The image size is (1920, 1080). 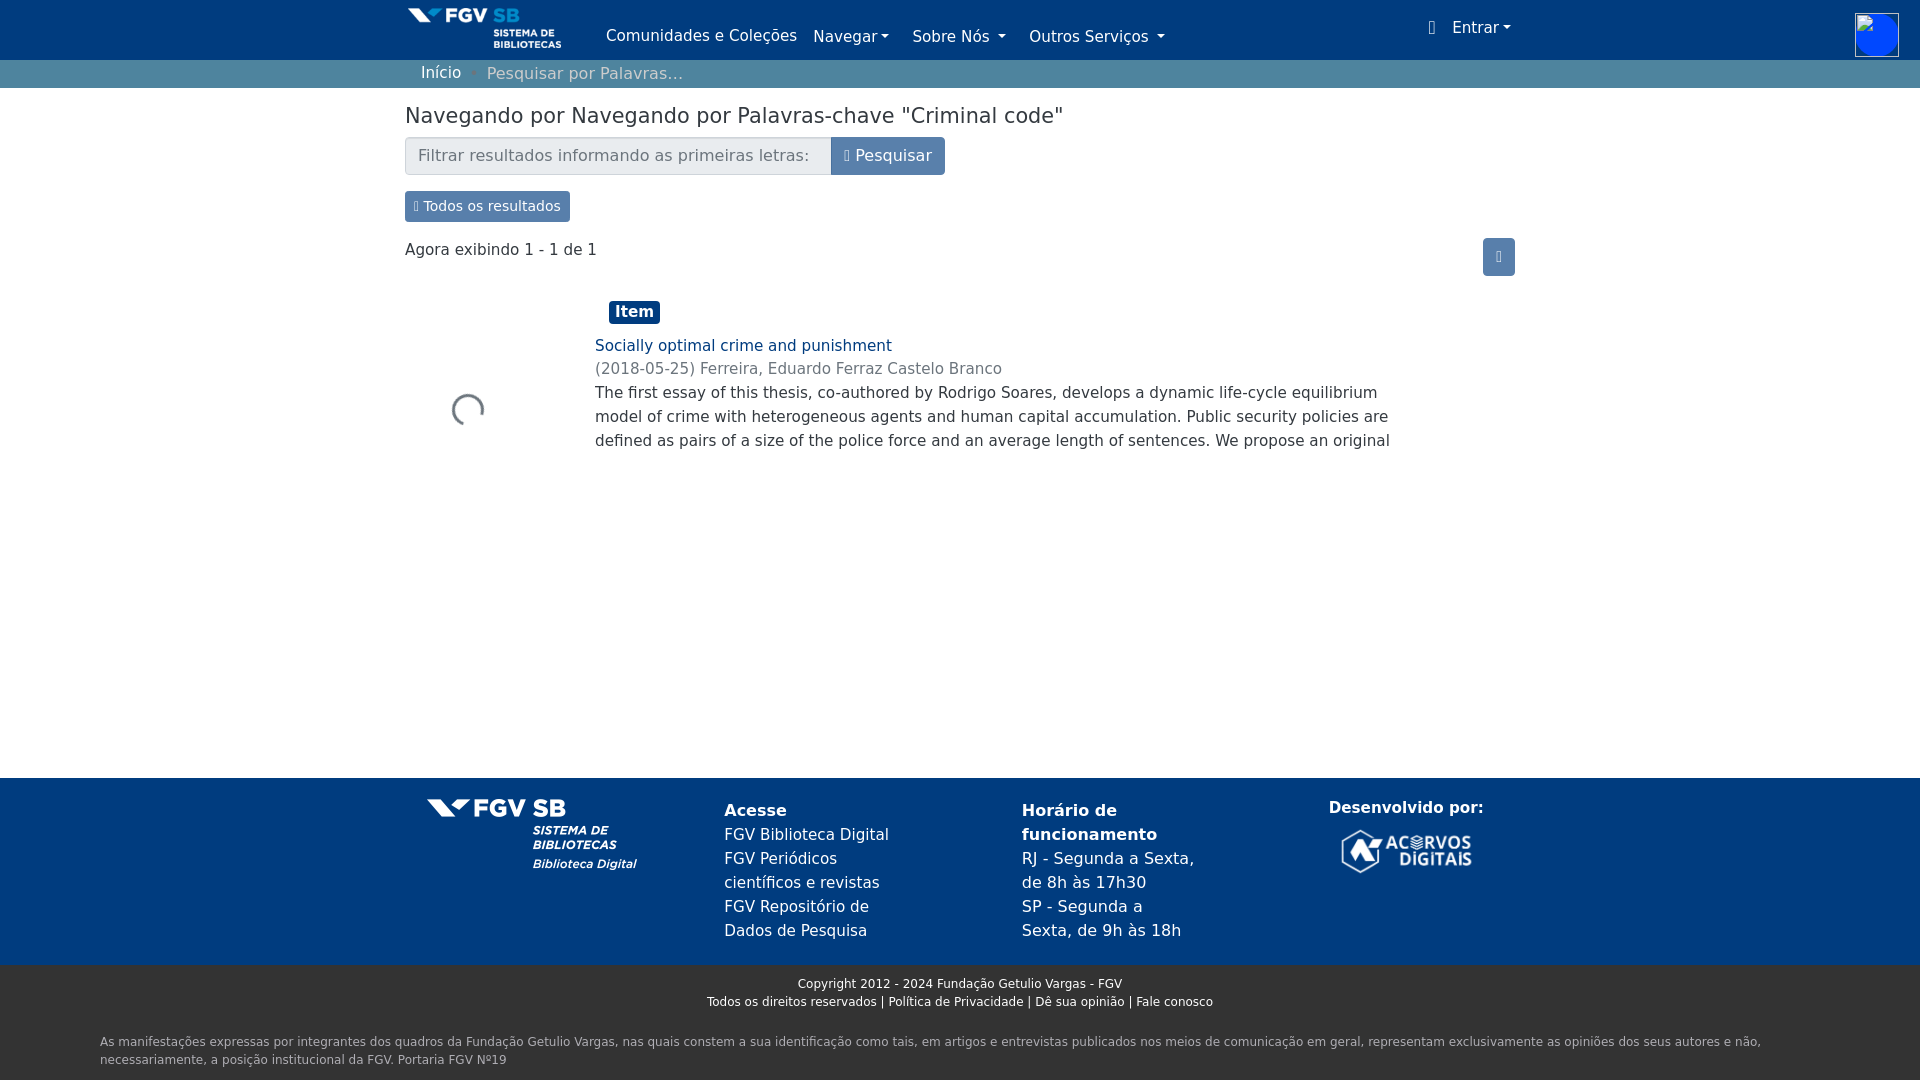 I want to click on Navegar, so click(x=850, y=38).